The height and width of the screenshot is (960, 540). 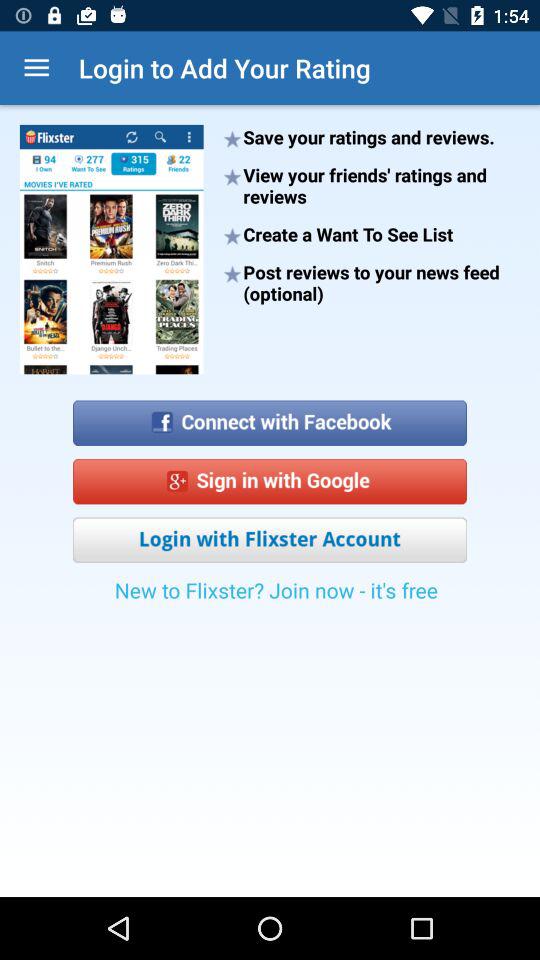 I want to click on login with flixter account, so click(x=270, y=540).